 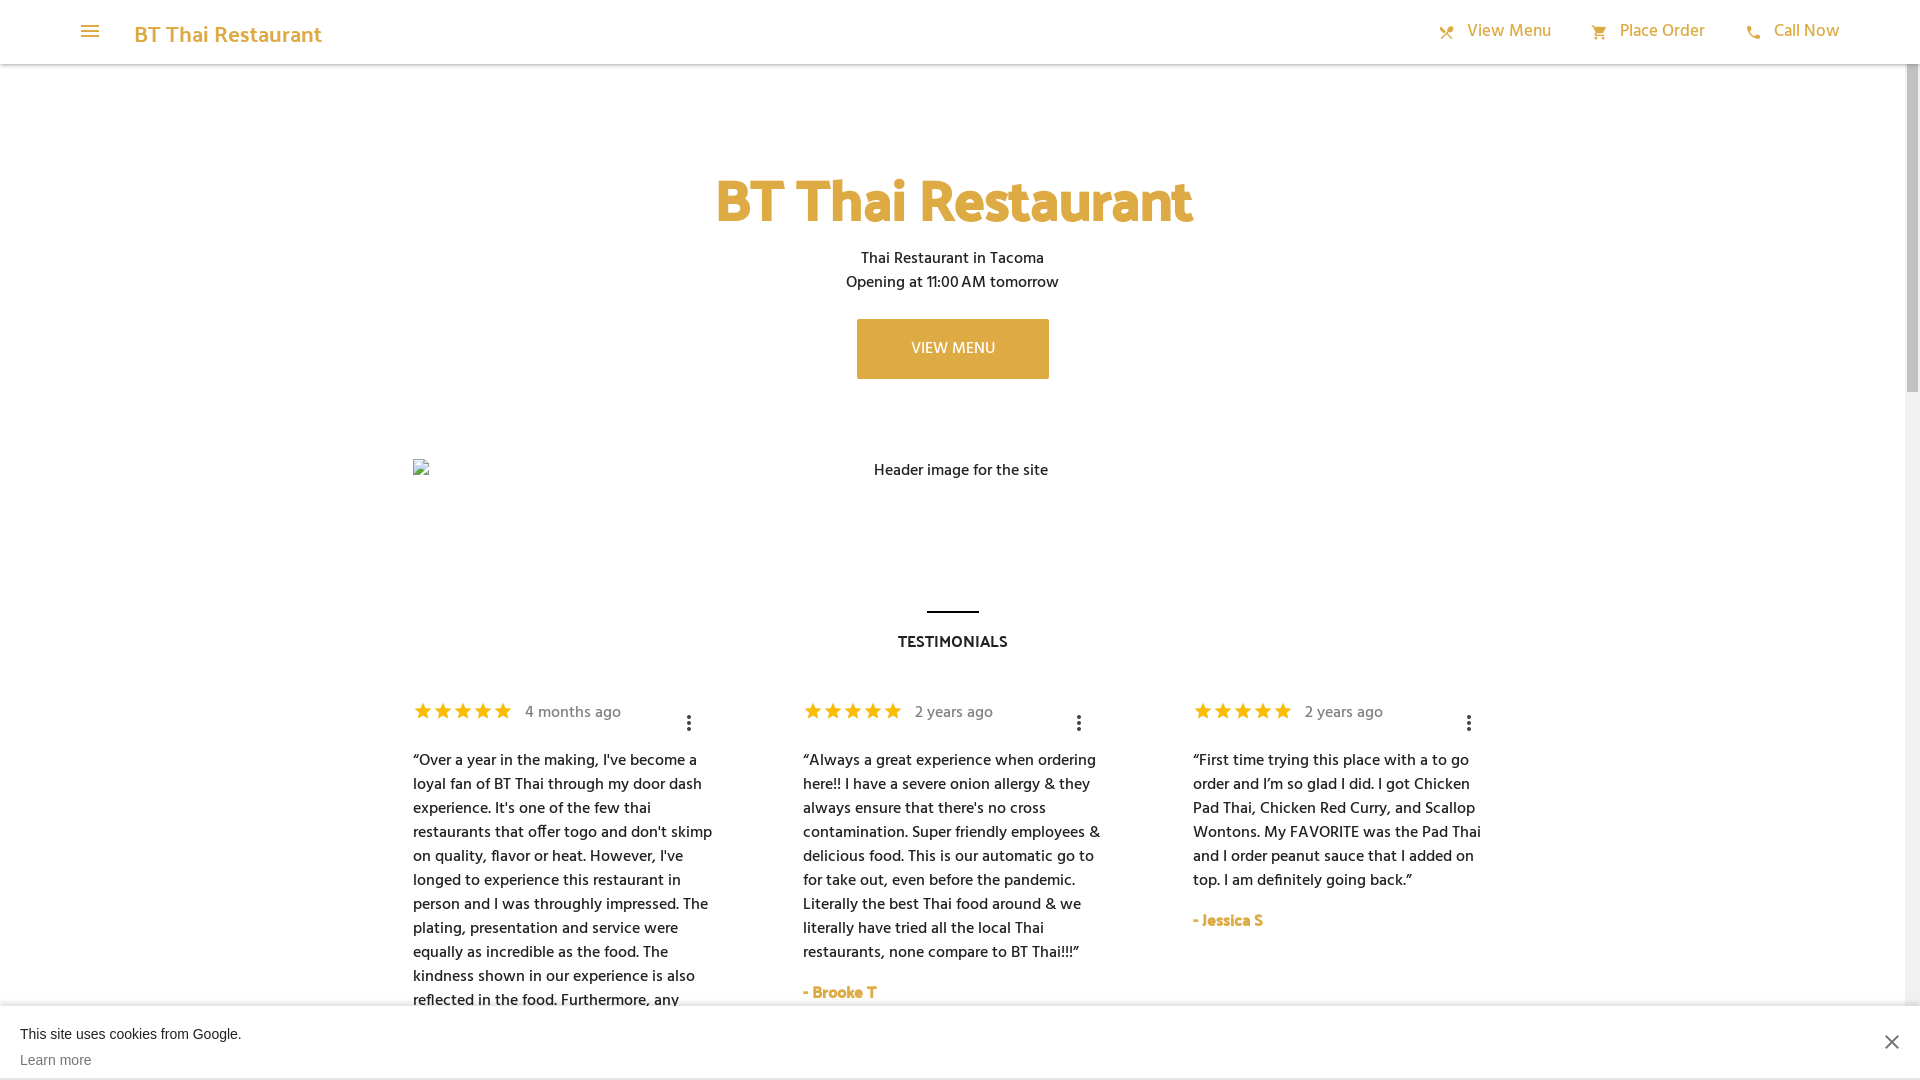 What do you see at coordinates (952, 349) in the screenshot?
I see `VIEW MENU` at bounding box center [952, 349].